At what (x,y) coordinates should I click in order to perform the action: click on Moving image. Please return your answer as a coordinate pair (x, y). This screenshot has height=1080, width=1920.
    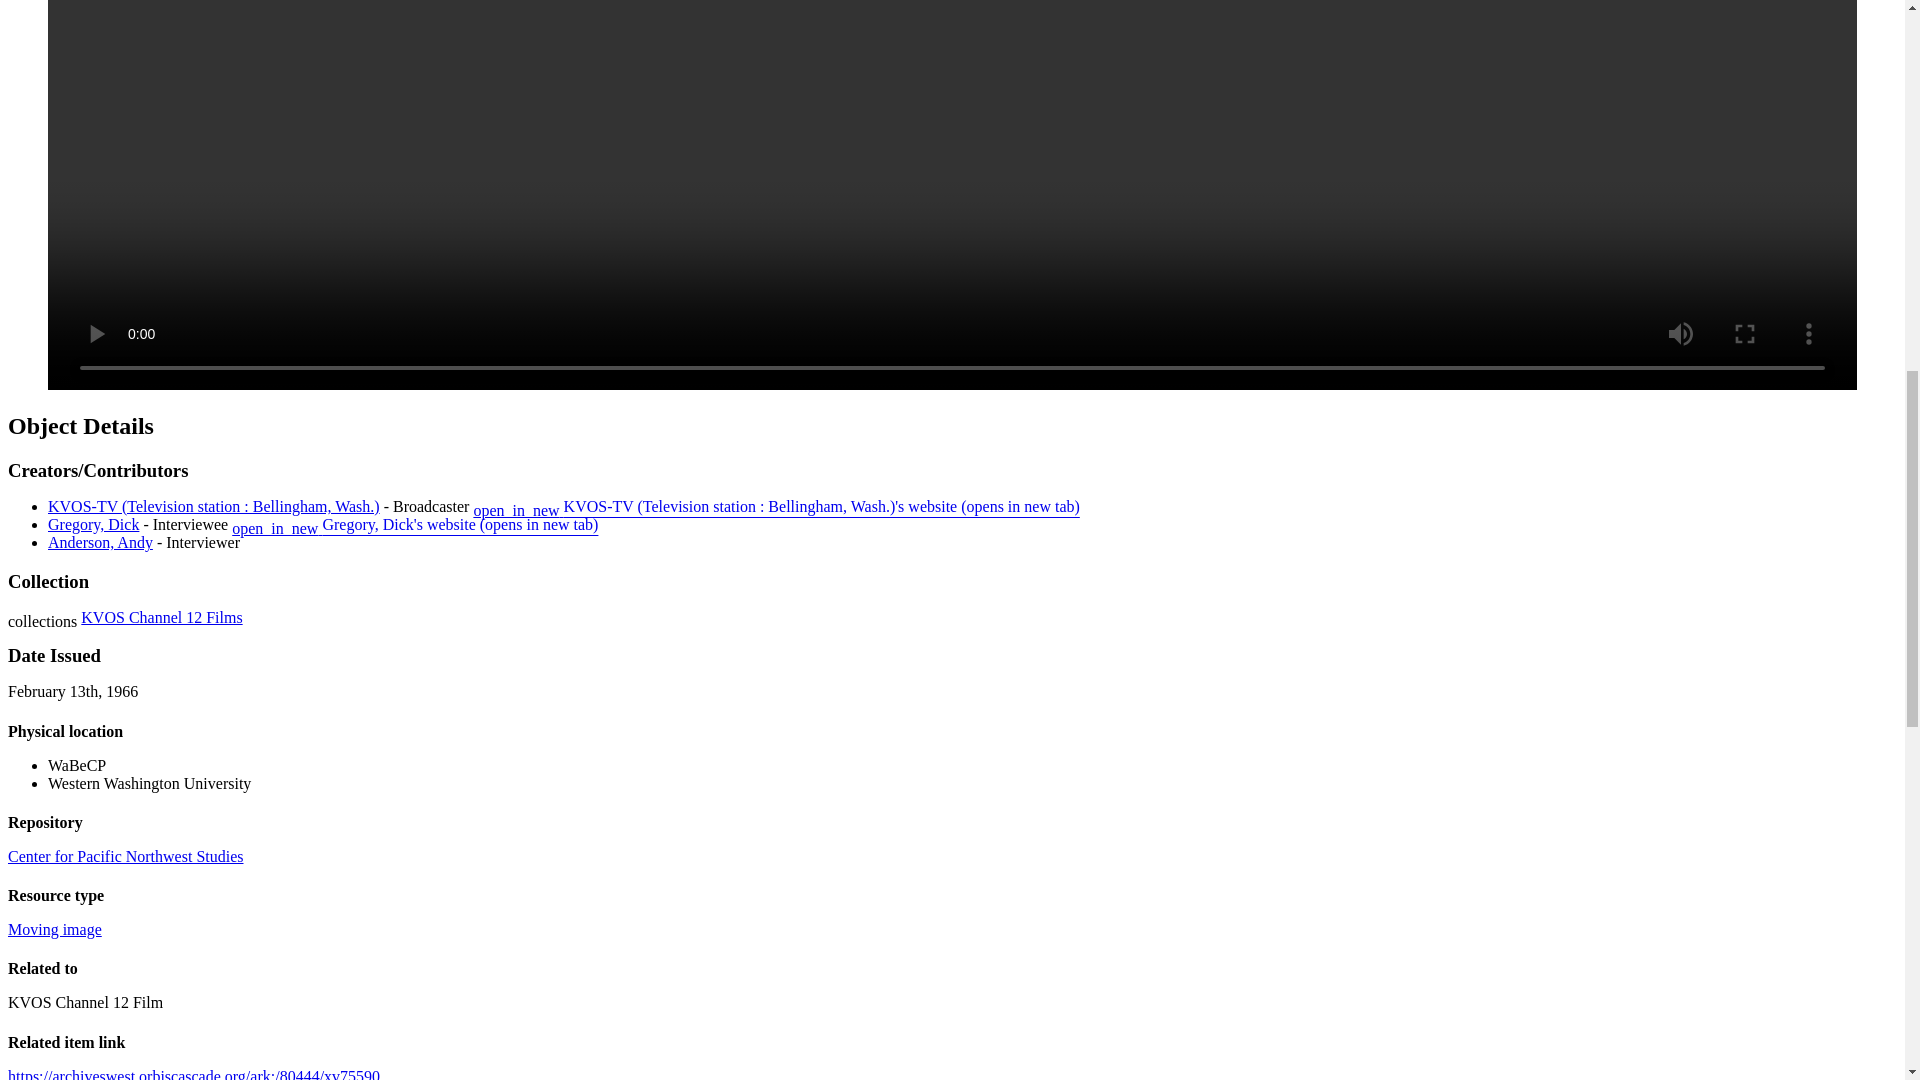
    Looking at the image, I should click on (54, 930).